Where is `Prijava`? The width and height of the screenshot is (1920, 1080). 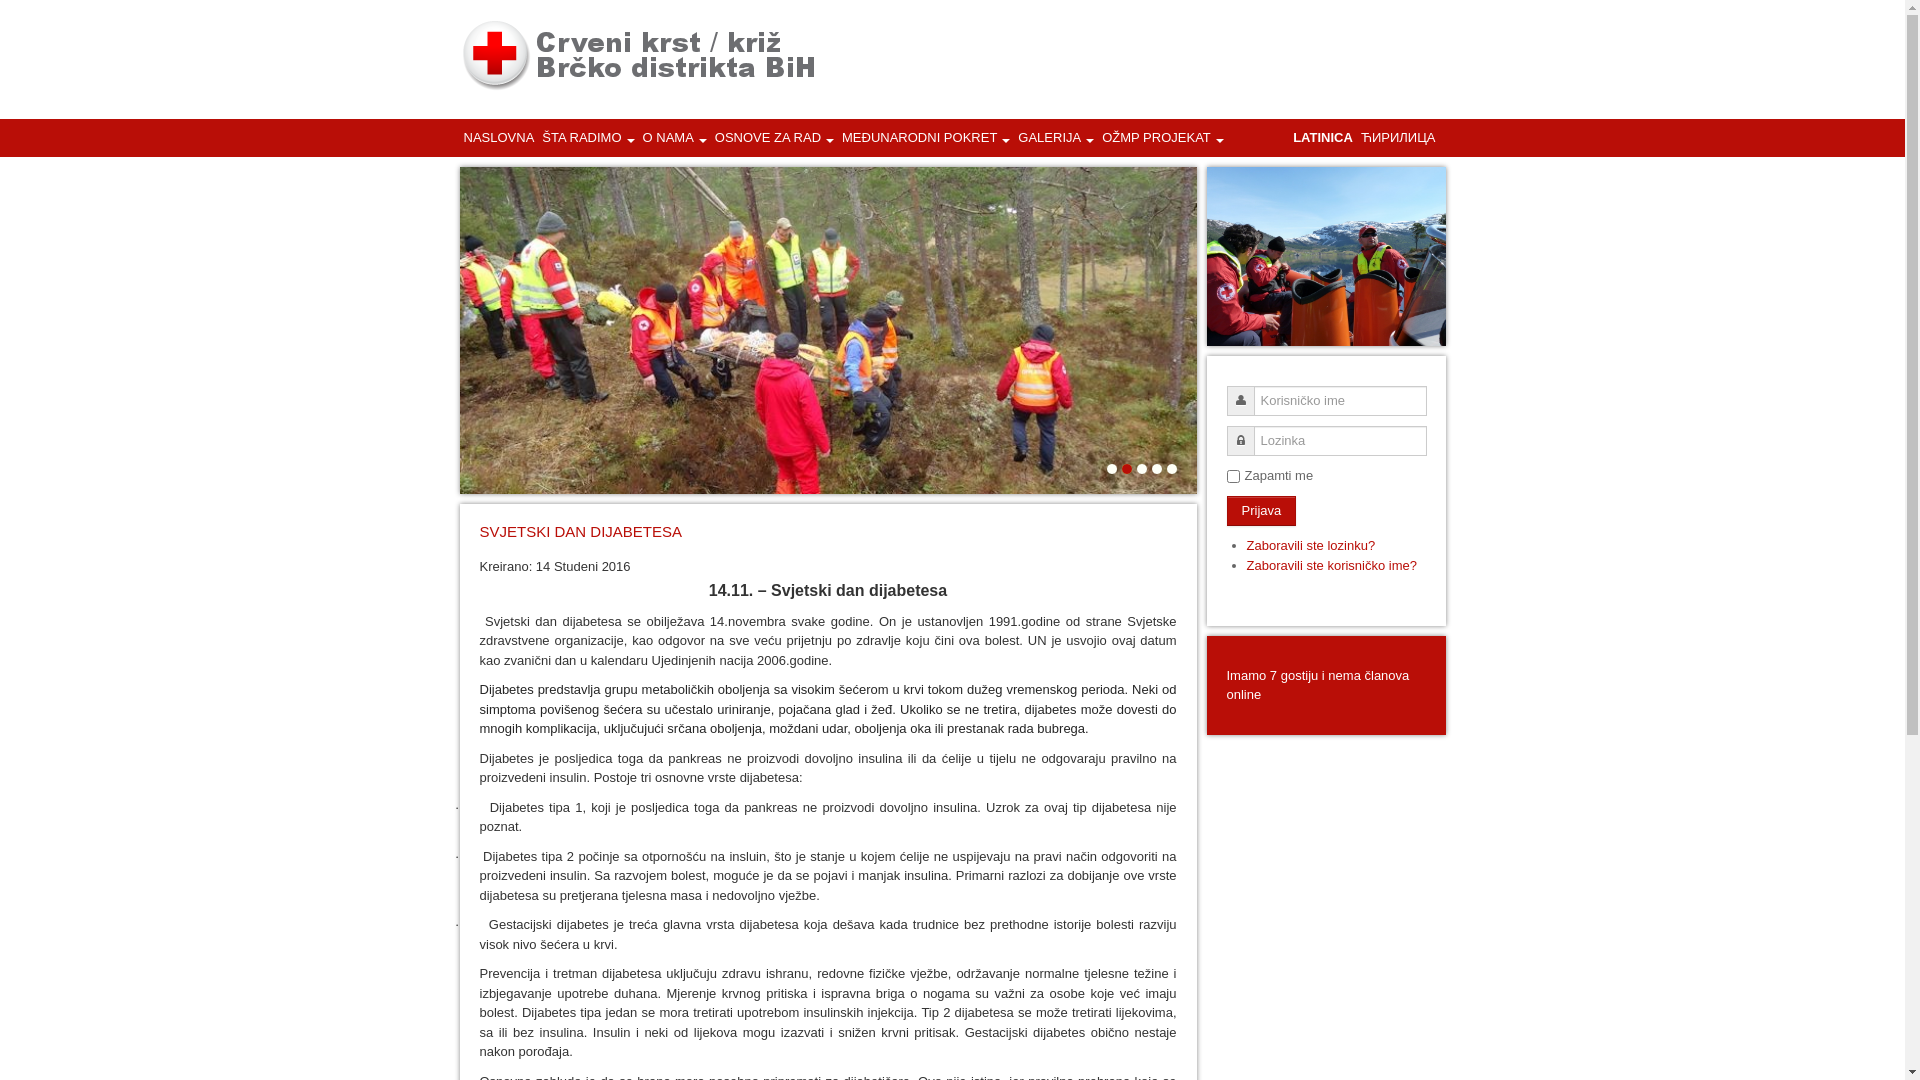
Prijava is located at coordinates (1261, 511).